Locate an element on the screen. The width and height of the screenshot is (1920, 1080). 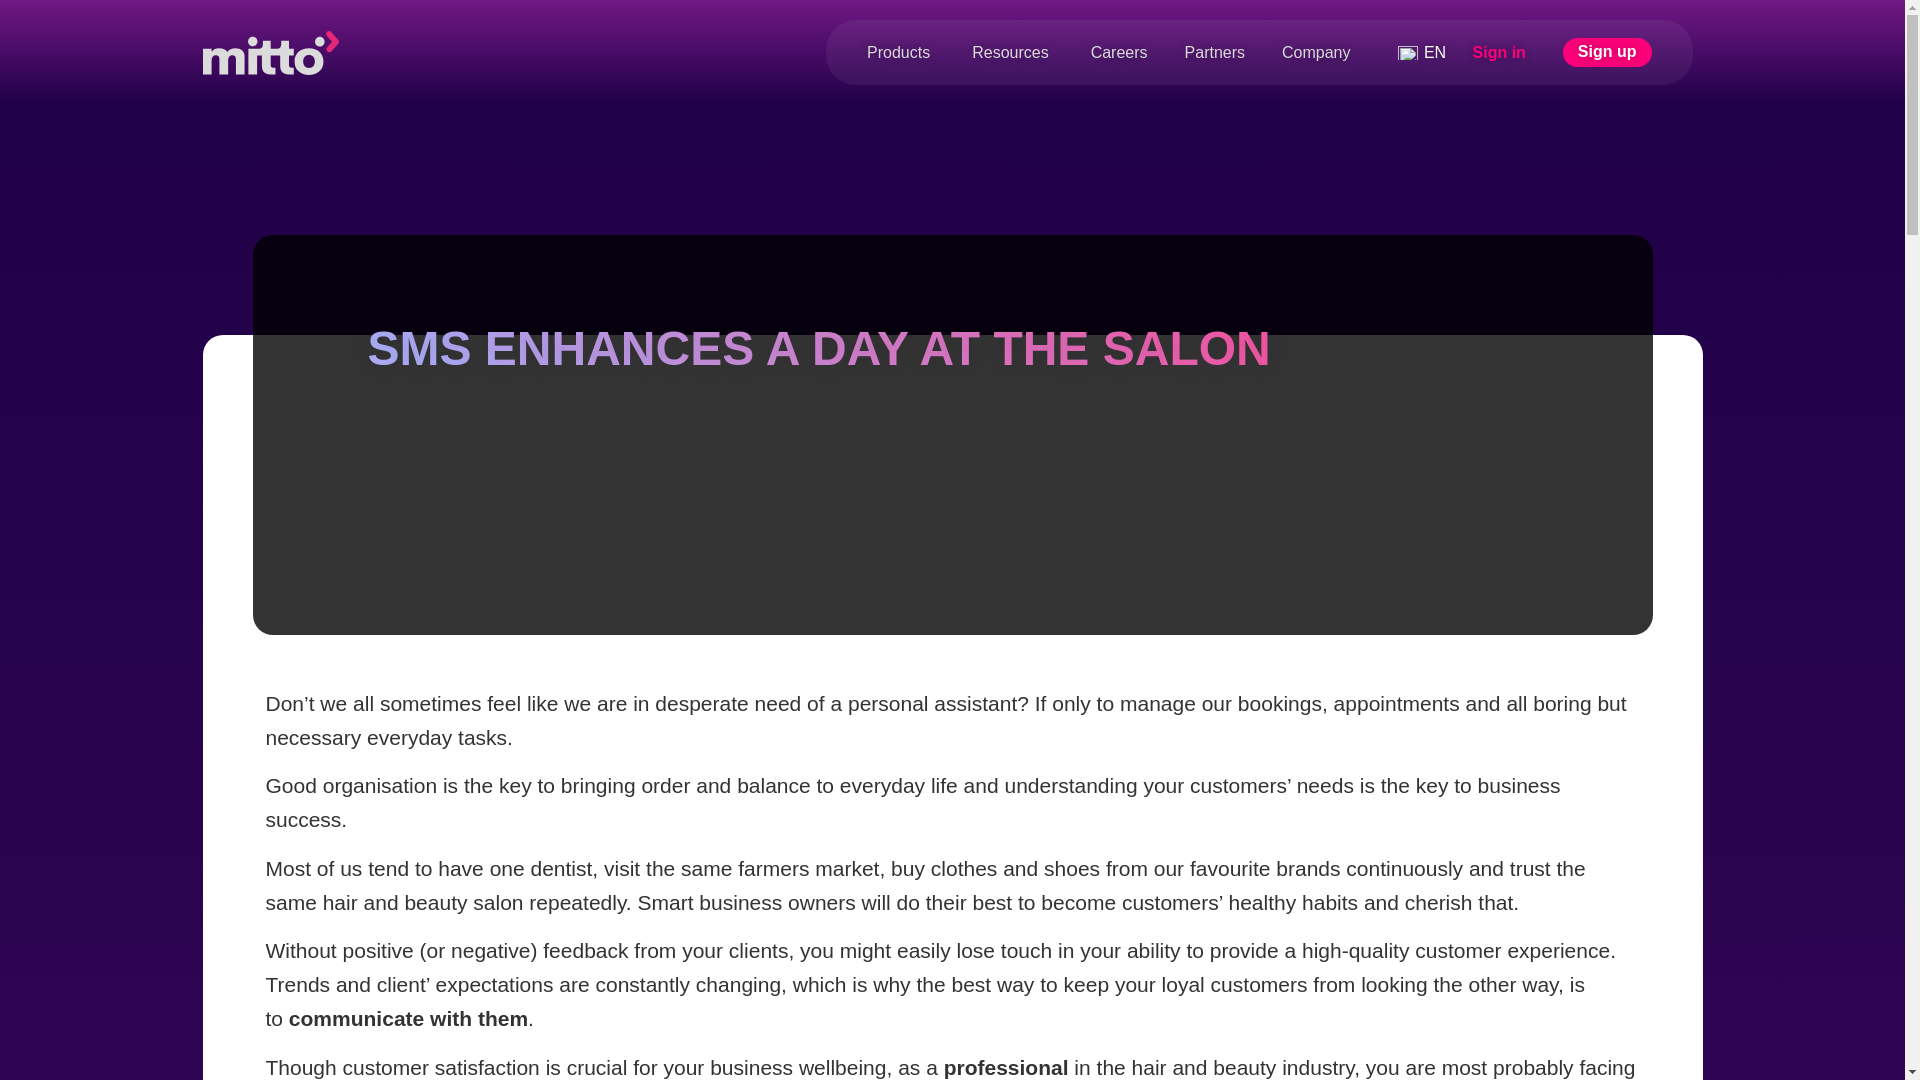
Company is located at coordinates (1316, 51).